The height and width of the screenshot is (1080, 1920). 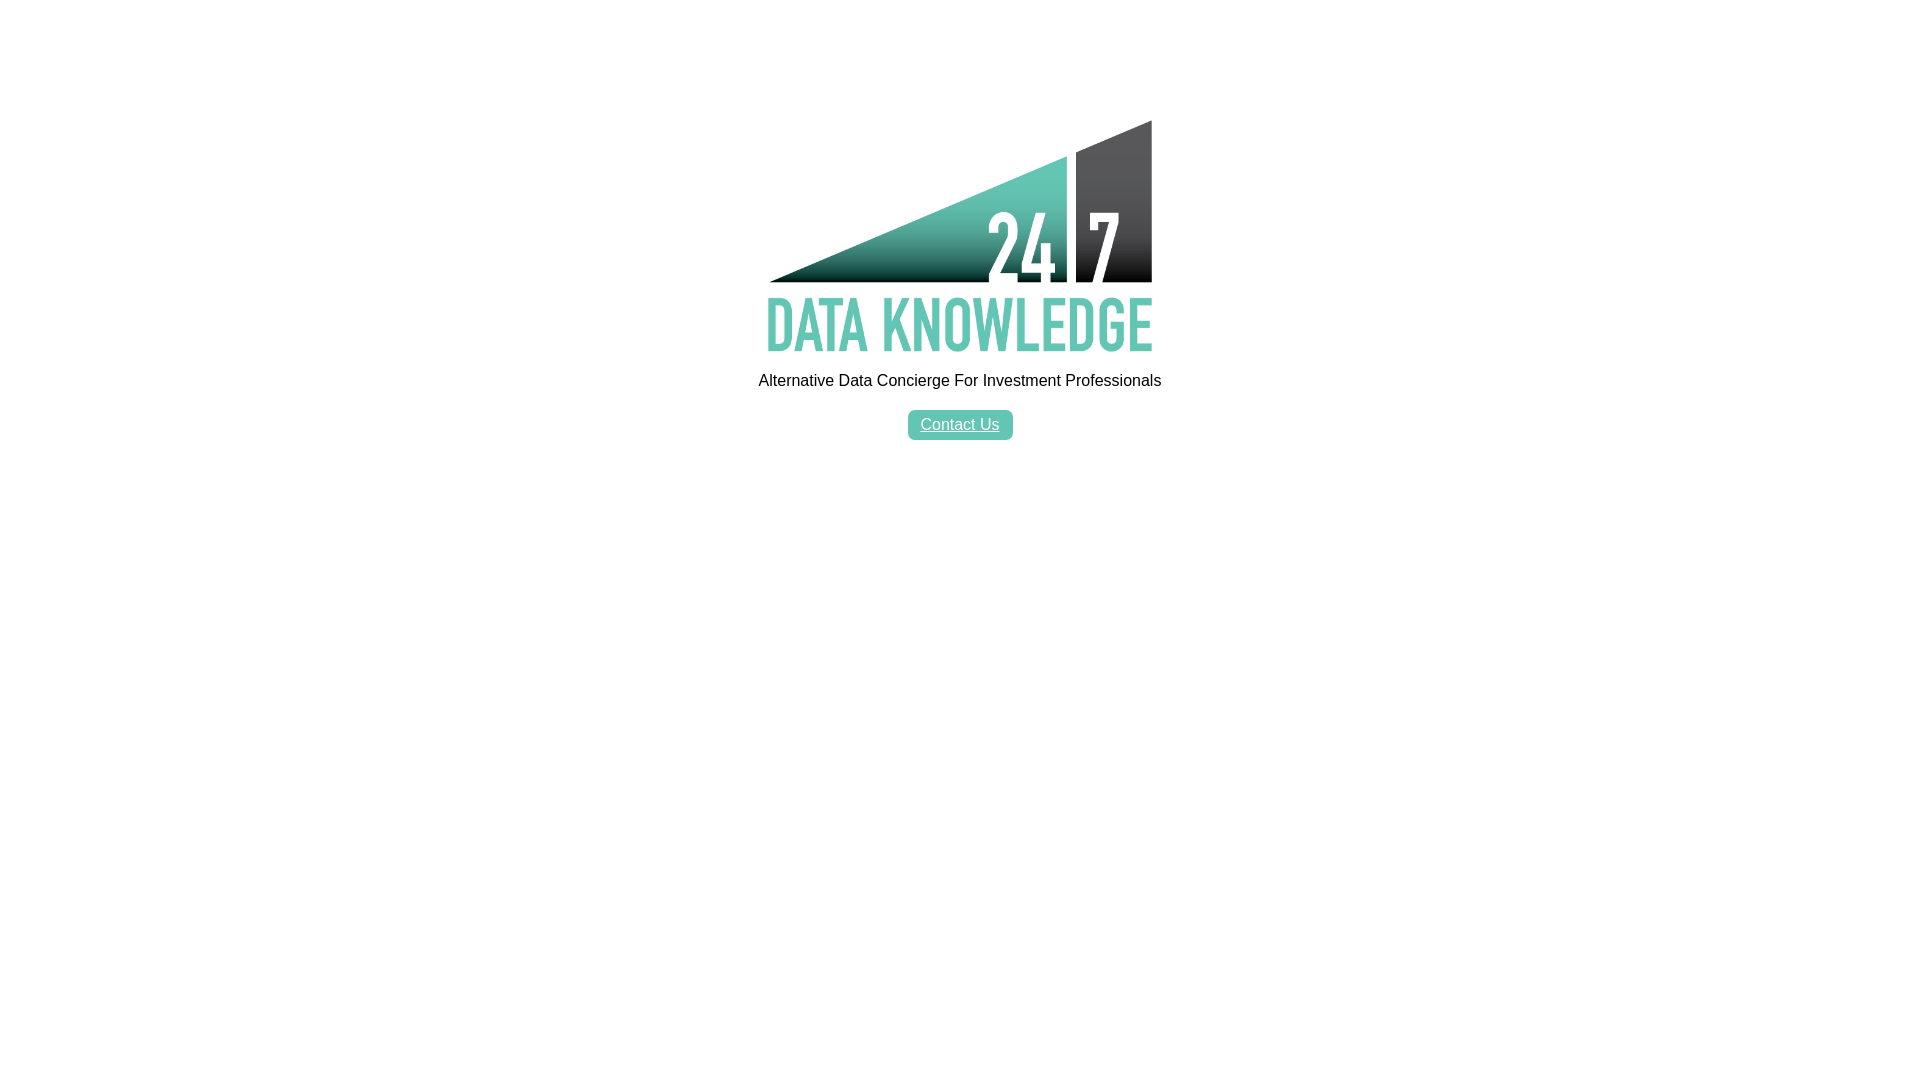 I want to click on Contact Us, so click(x=960, y=425).